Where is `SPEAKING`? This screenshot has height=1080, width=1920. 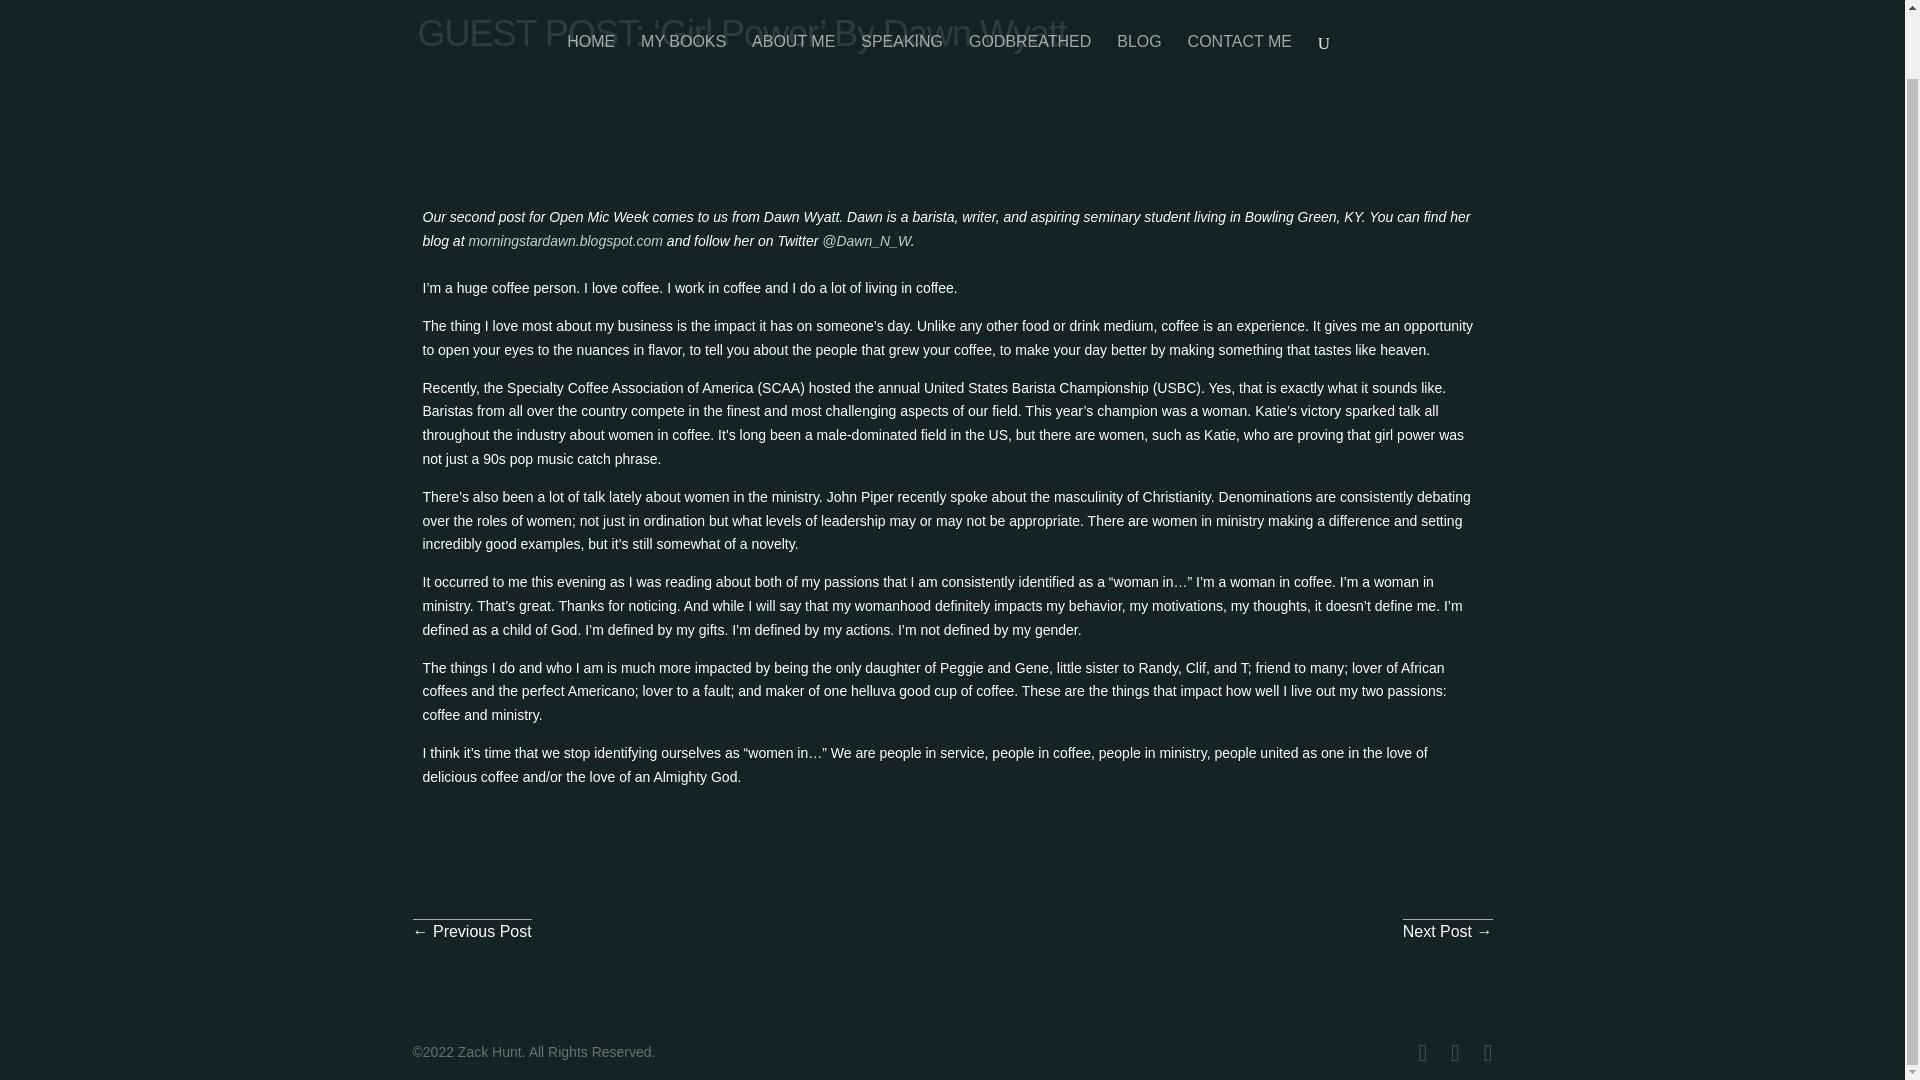
SPEAKING is located at coordinates (901, 7).